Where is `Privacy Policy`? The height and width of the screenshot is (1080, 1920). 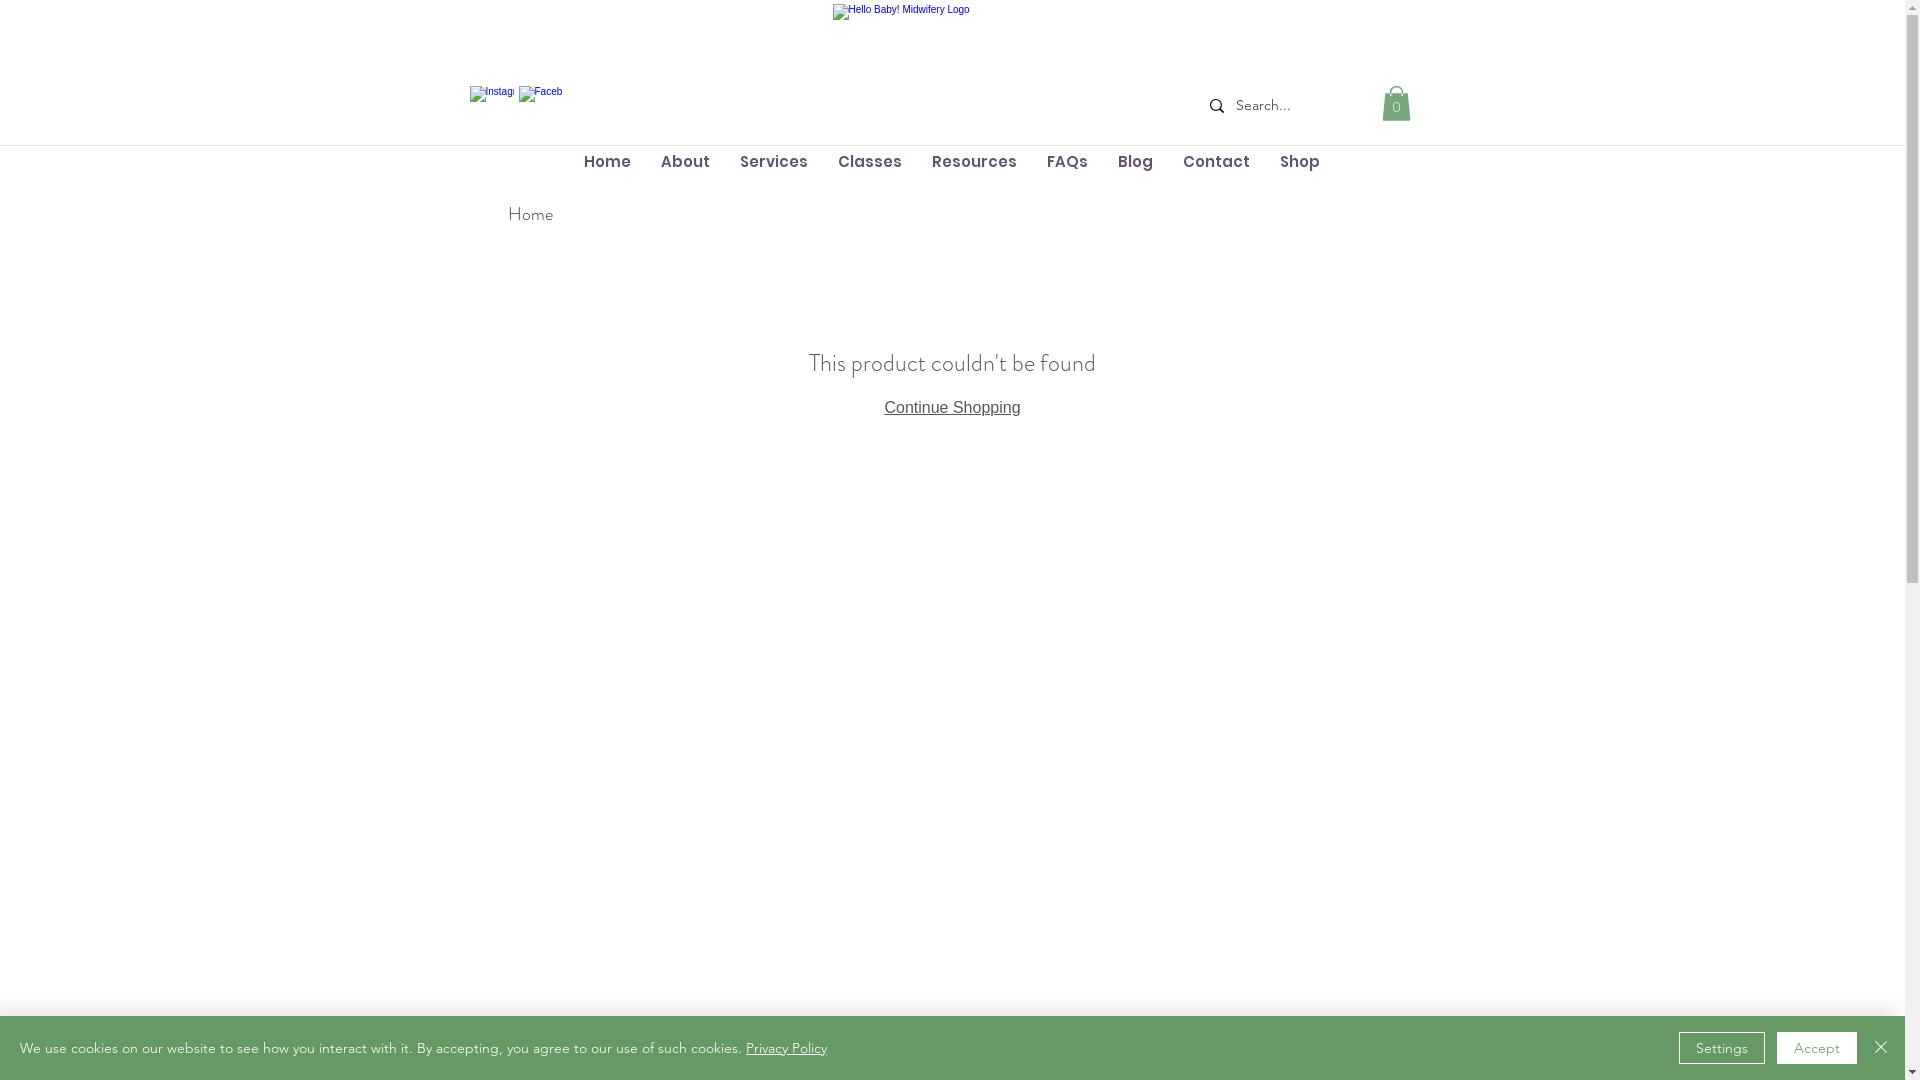 Privacy Policy is located at coordinates (786, 1048).